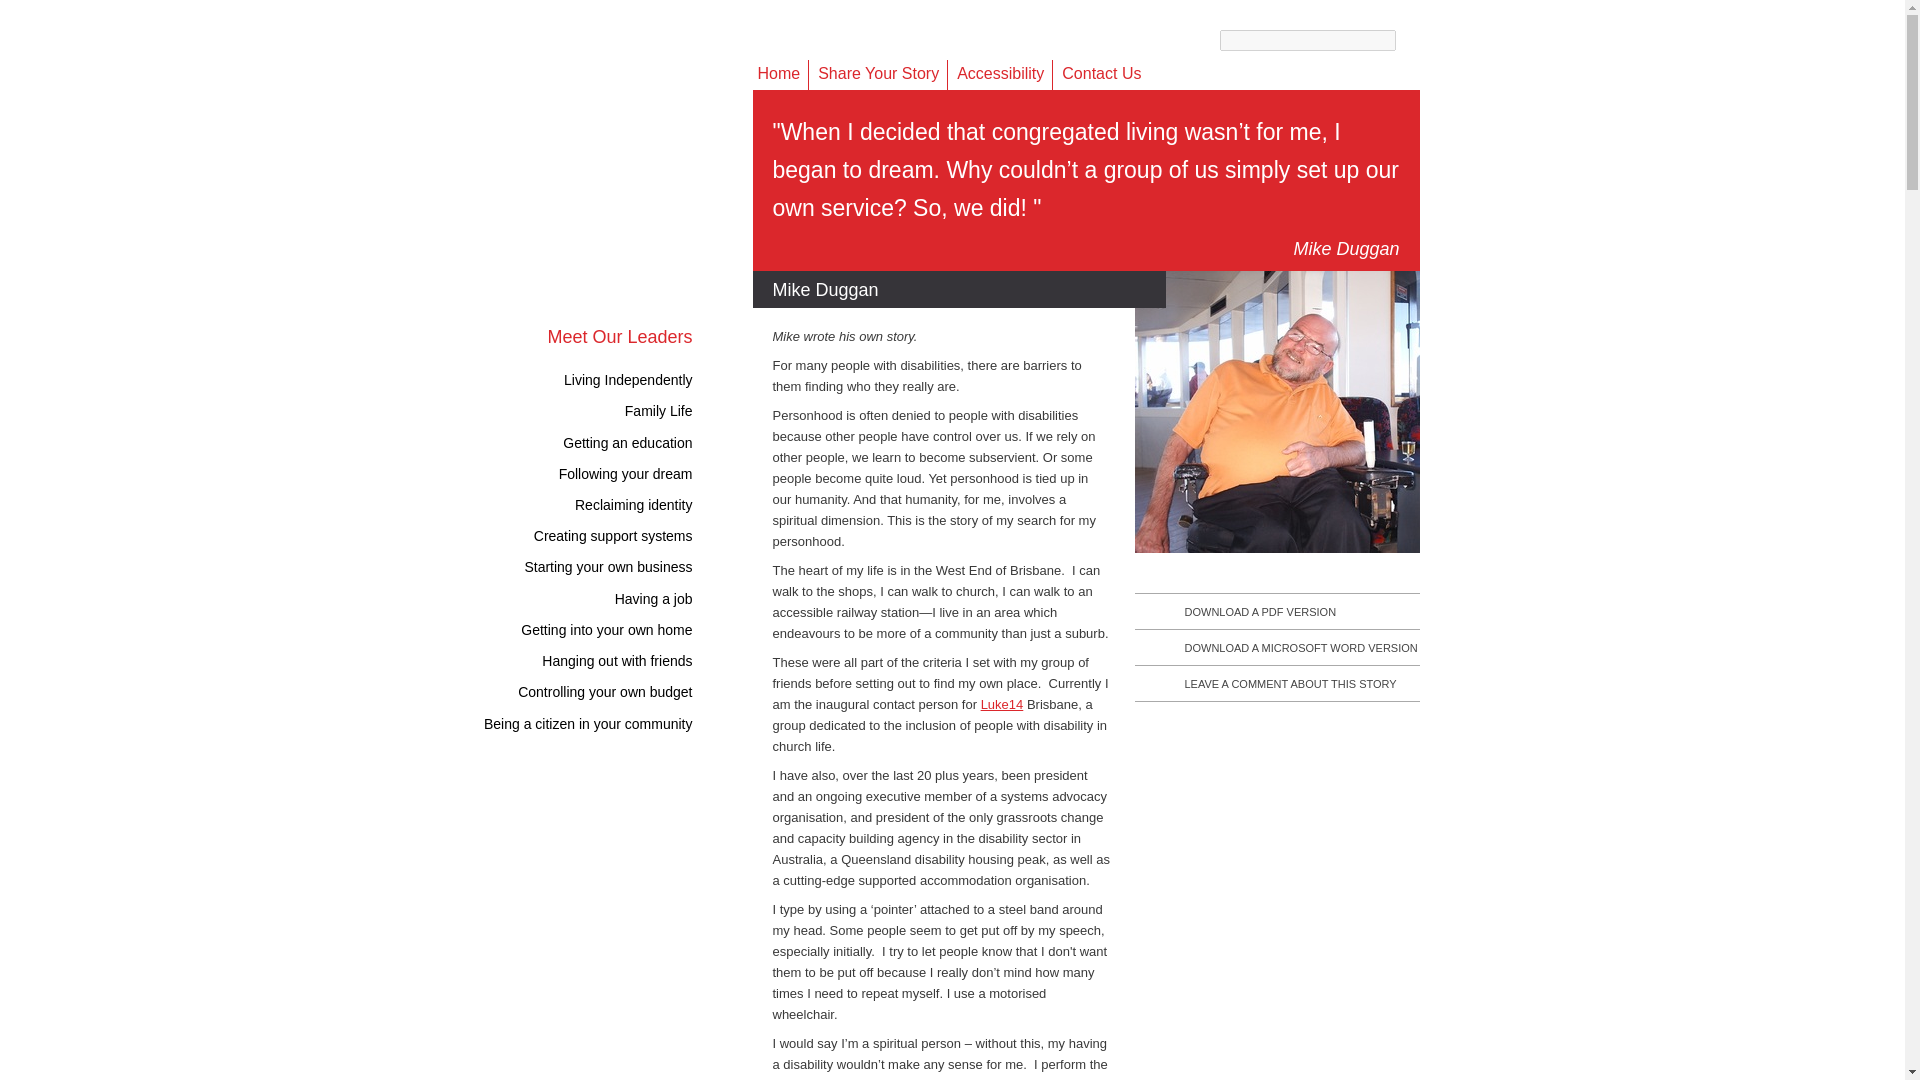 This screenshot has width=1920, height=1080. I want to click on Luke14, so click(1002, 704).